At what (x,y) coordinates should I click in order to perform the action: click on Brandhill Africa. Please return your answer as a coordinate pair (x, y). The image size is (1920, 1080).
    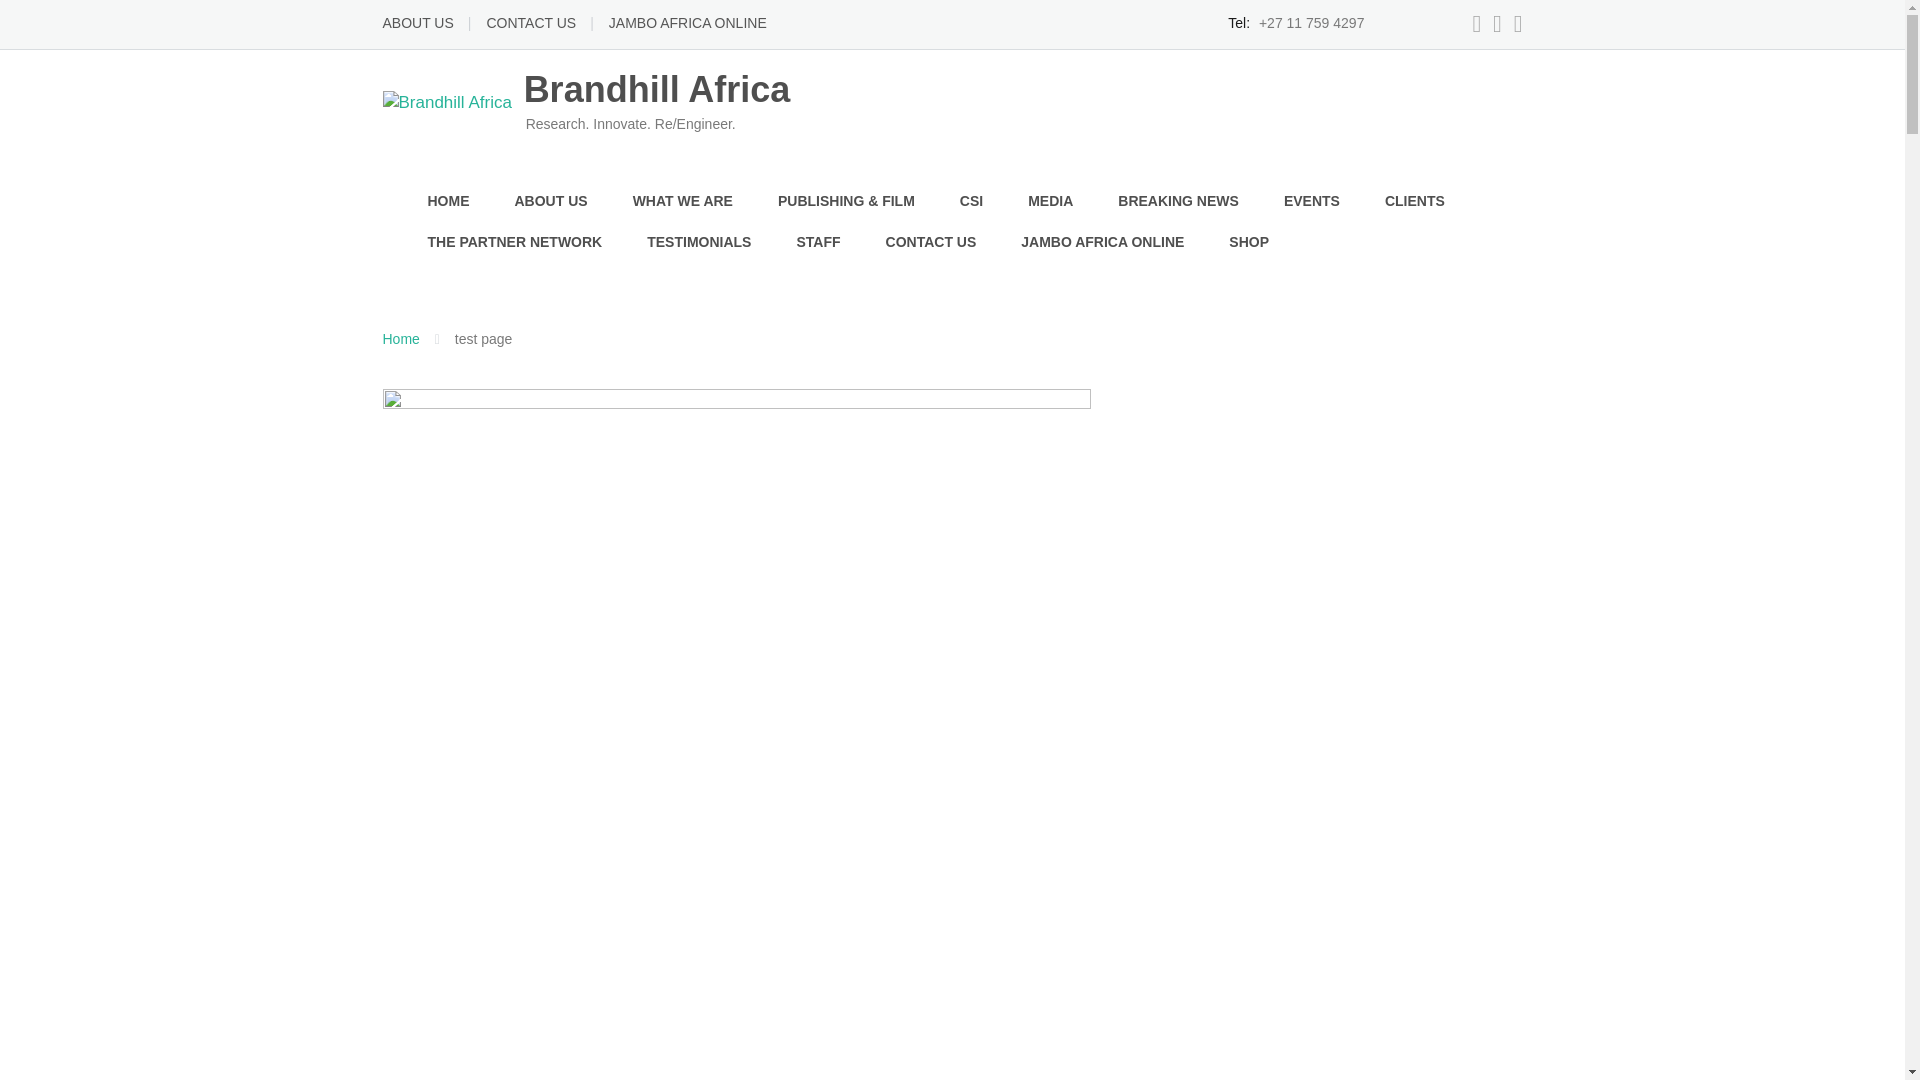
    Looking at the image, I should click on (586, 101).